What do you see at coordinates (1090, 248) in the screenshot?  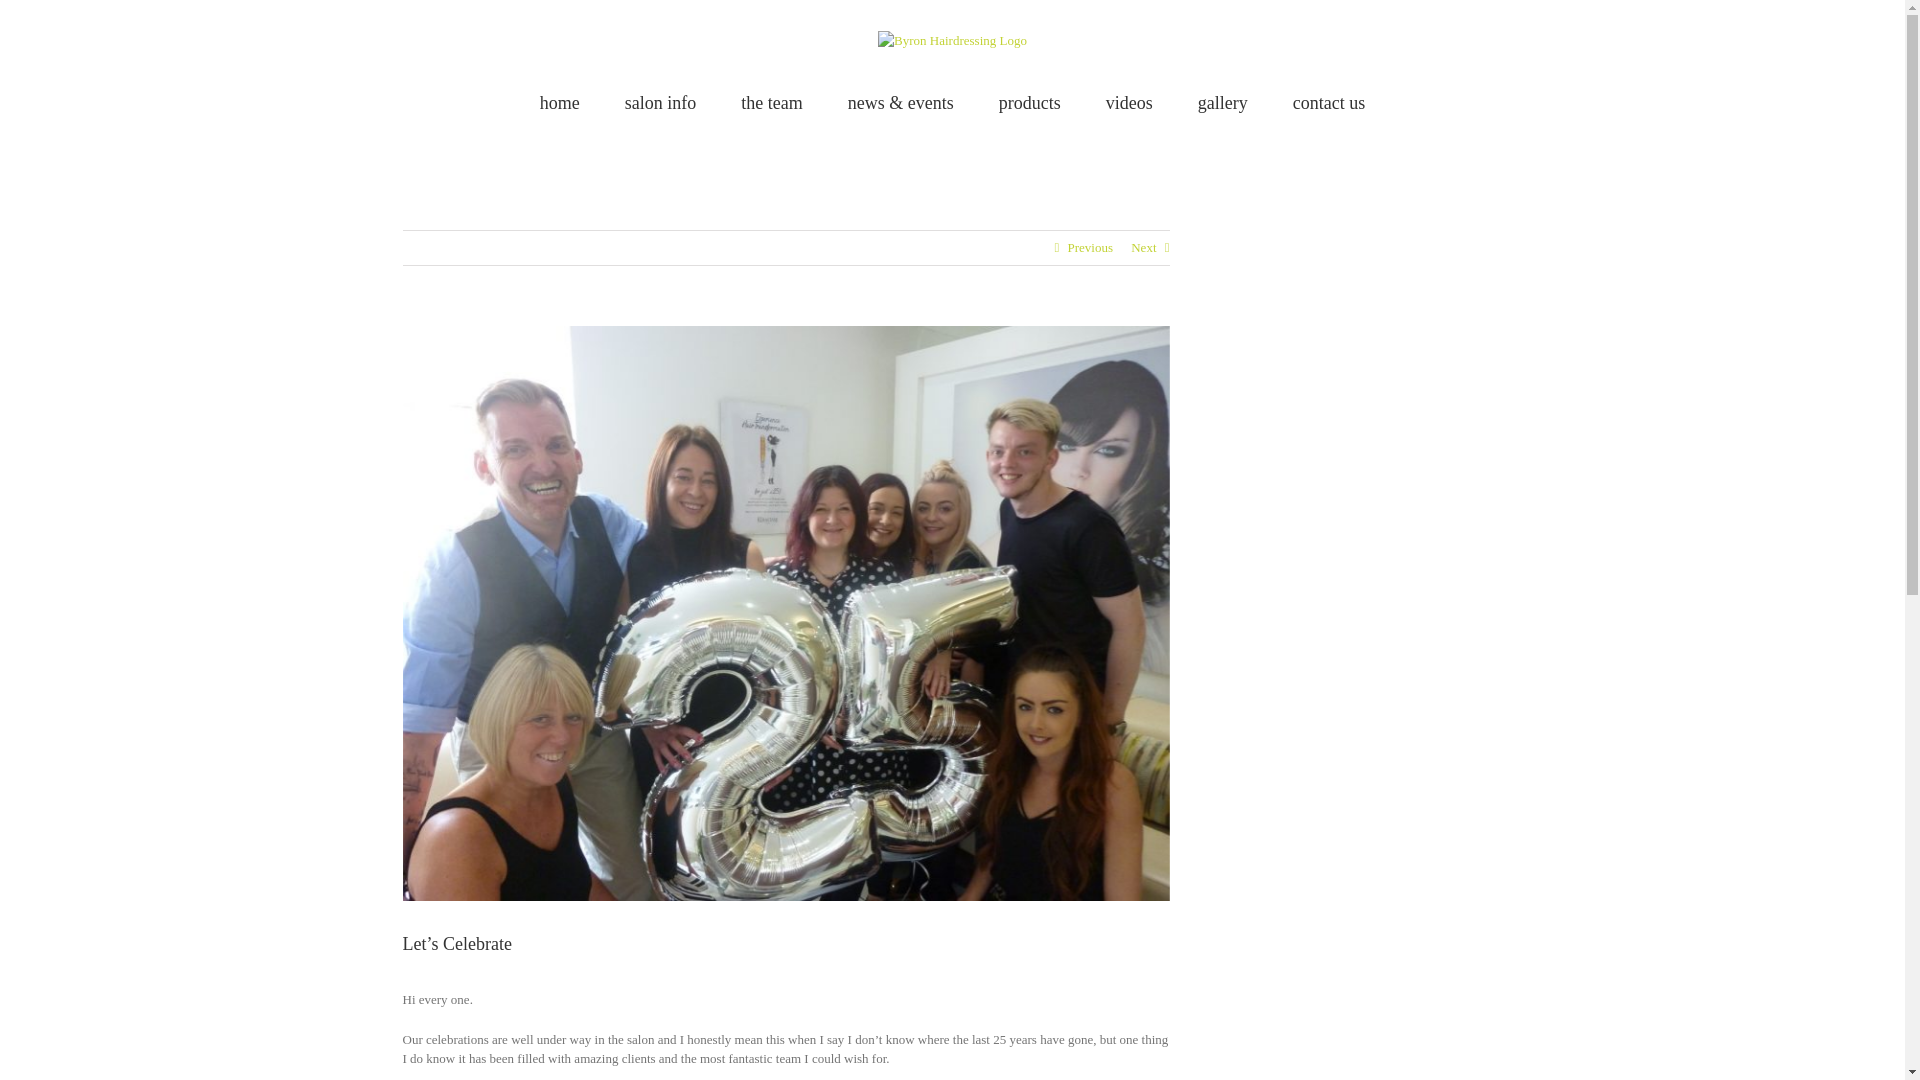 I see `Previous` at bounding box center [1090, 248].